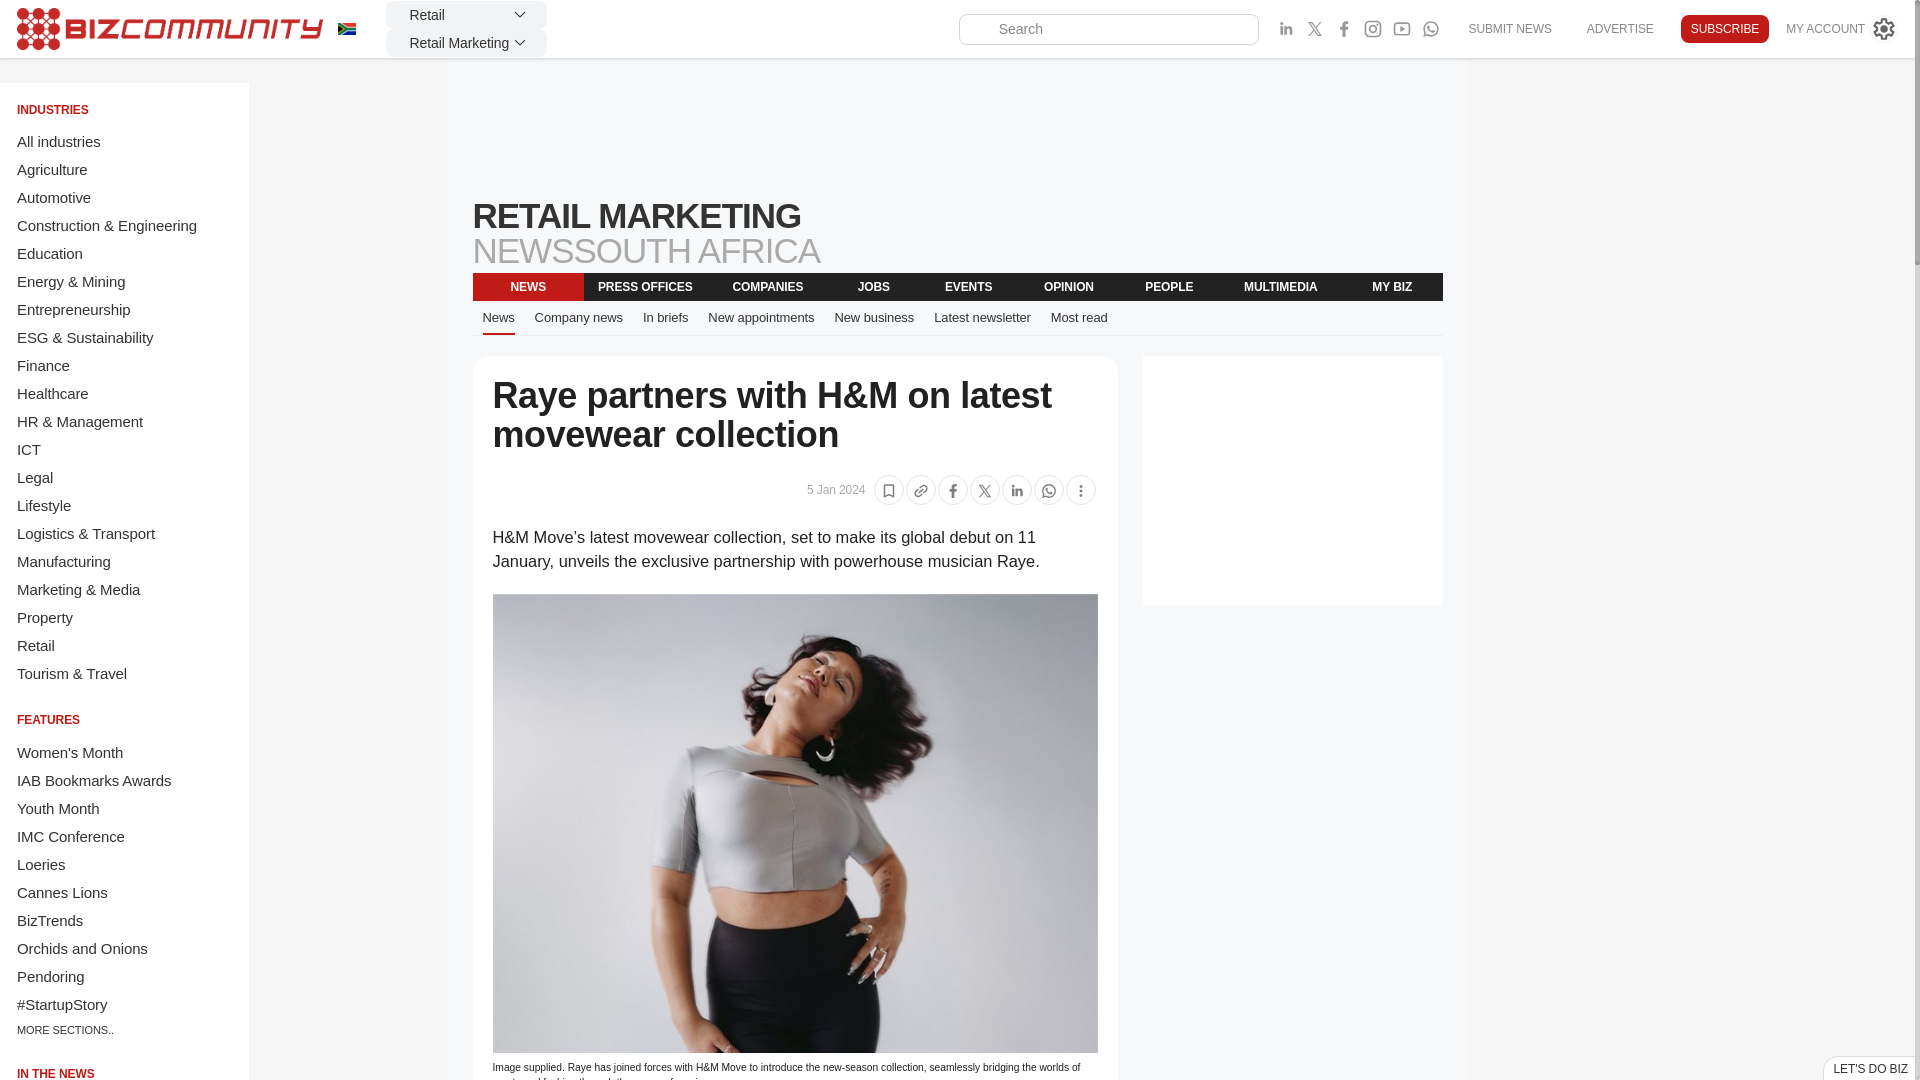 Image resolution: width=1920 pixels, height=1080 pixels. What do you see at coordinates (1286, 29) in the screenshot?
I see `Bizcommunity linked` at bounding box center [1286, 29].